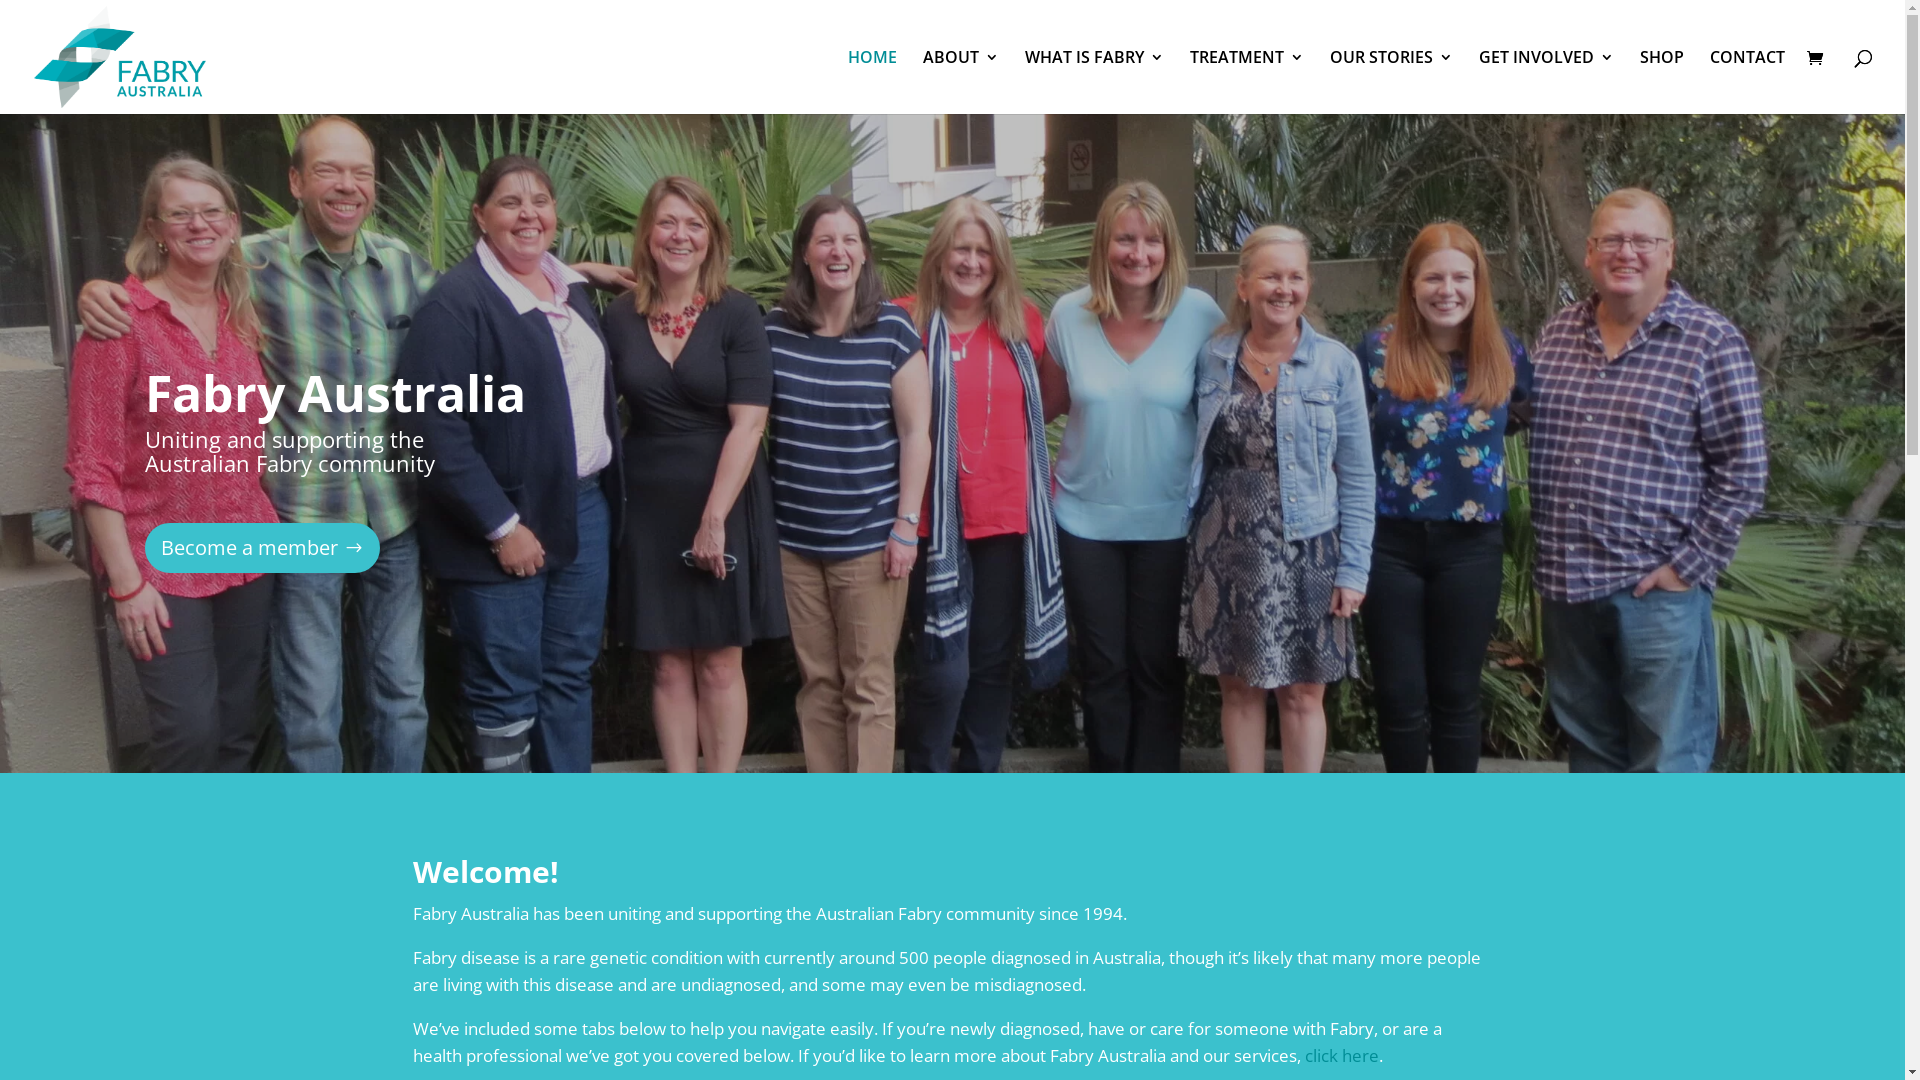 Image resolution: width=1920 pixels, height=1080 pixels. I want to click on SHOP, so click(1662, 82).